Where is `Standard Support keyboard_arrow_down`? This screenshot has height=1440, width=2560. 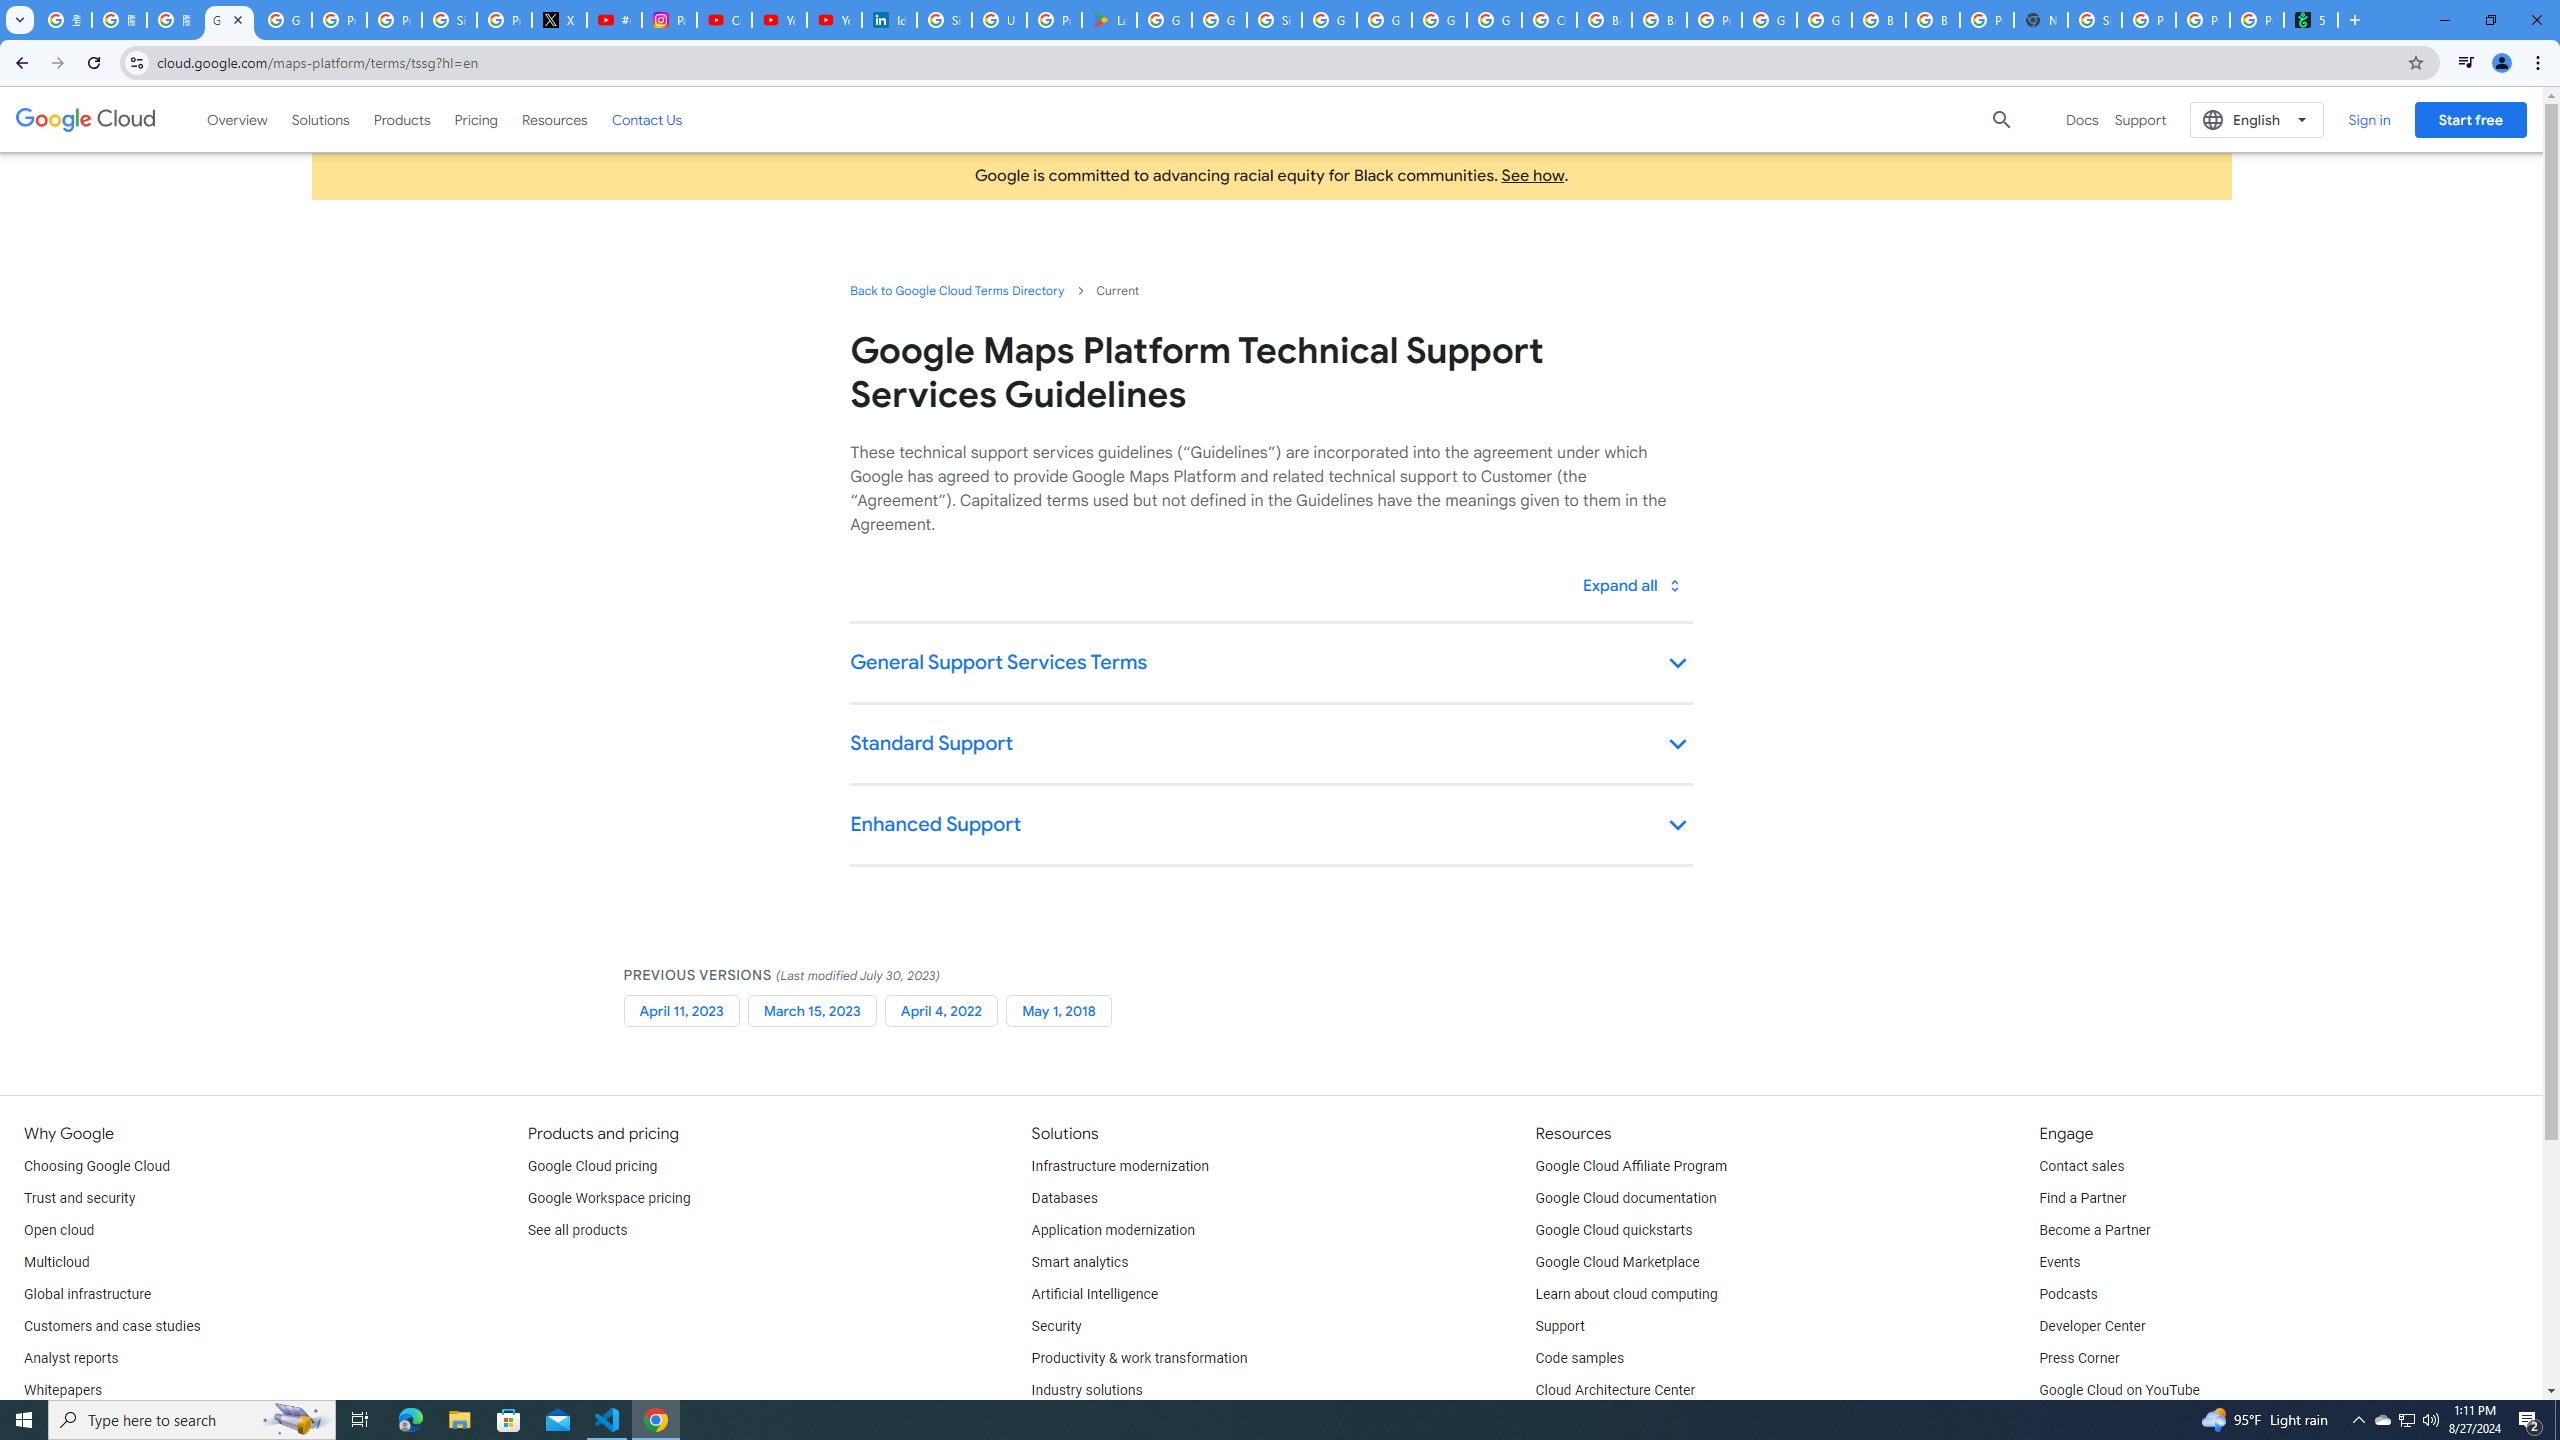
Standard Support keyboard_arrow_down is located at coordinates (1270, 746).